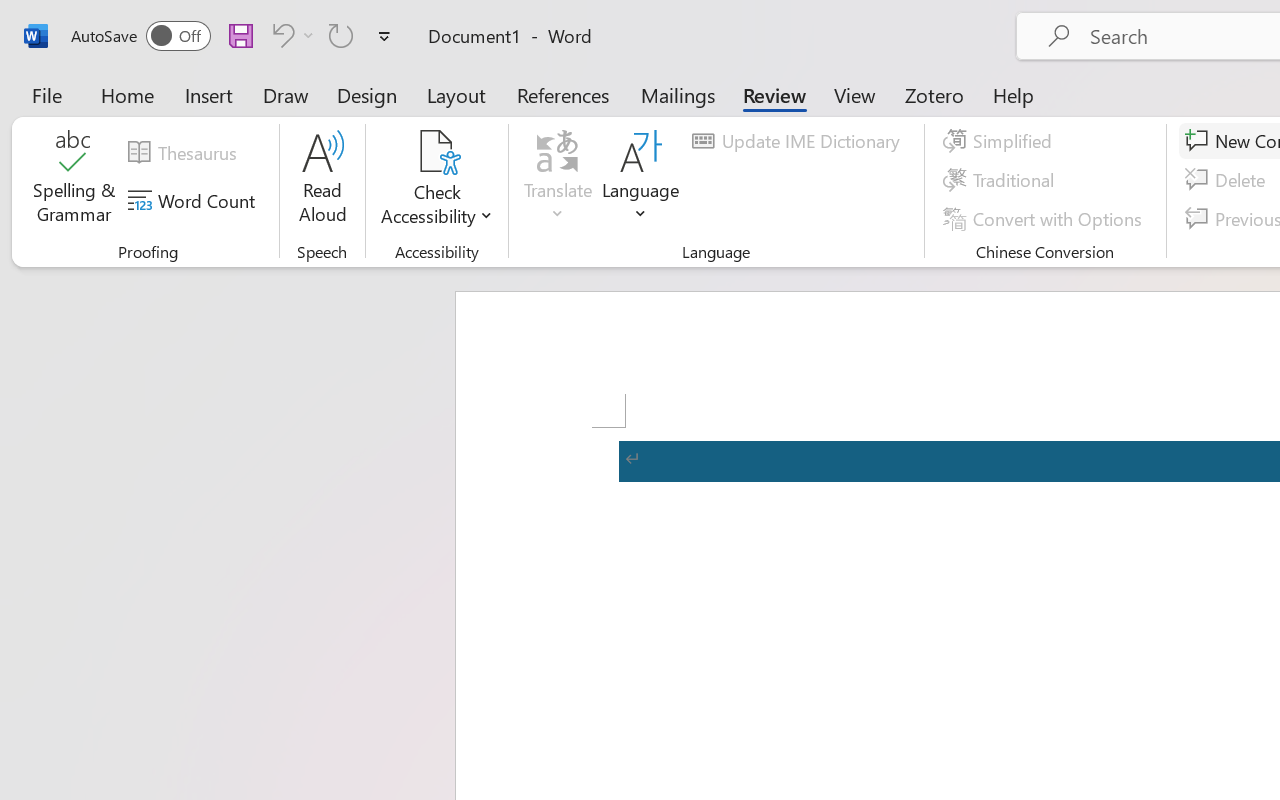  I want to click on Language, so click(641, 180).